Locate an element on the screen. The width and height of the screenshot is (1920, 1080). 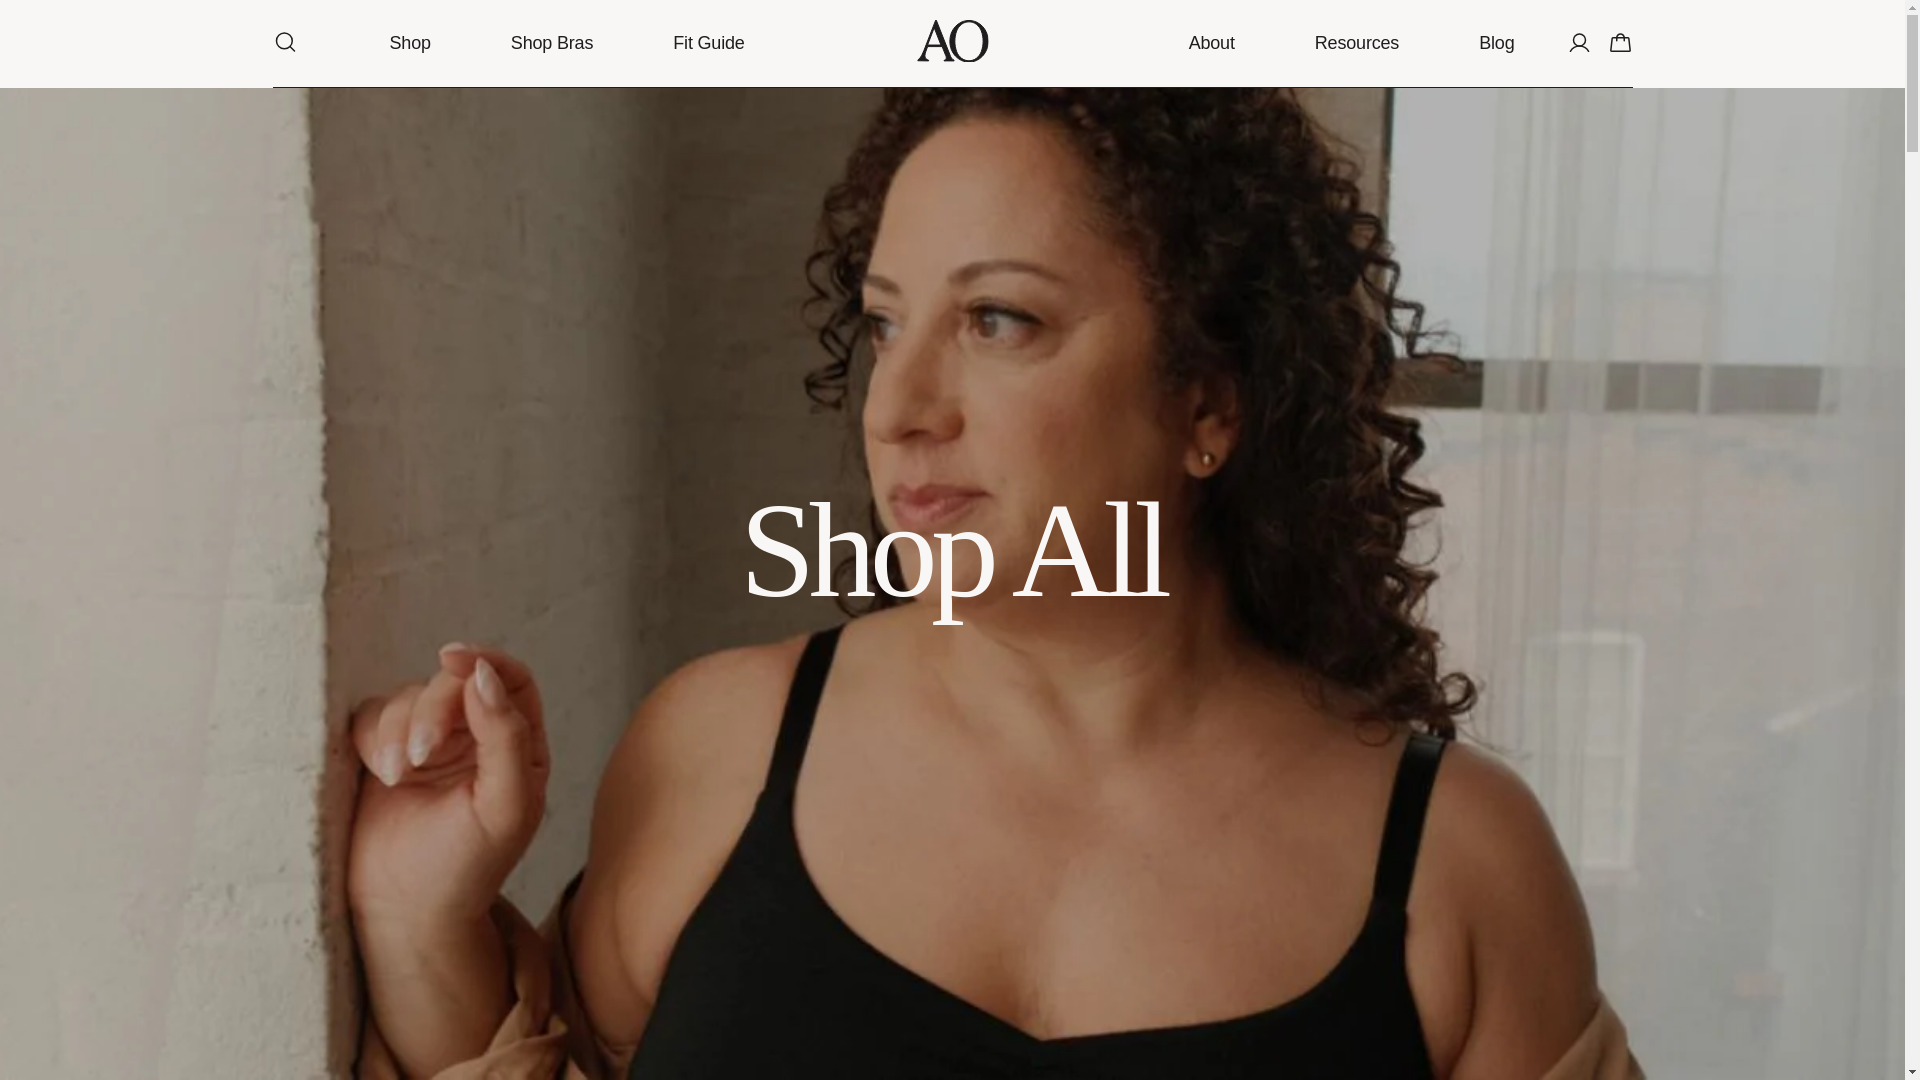
AnaOno is located at coordinates (952, 44).